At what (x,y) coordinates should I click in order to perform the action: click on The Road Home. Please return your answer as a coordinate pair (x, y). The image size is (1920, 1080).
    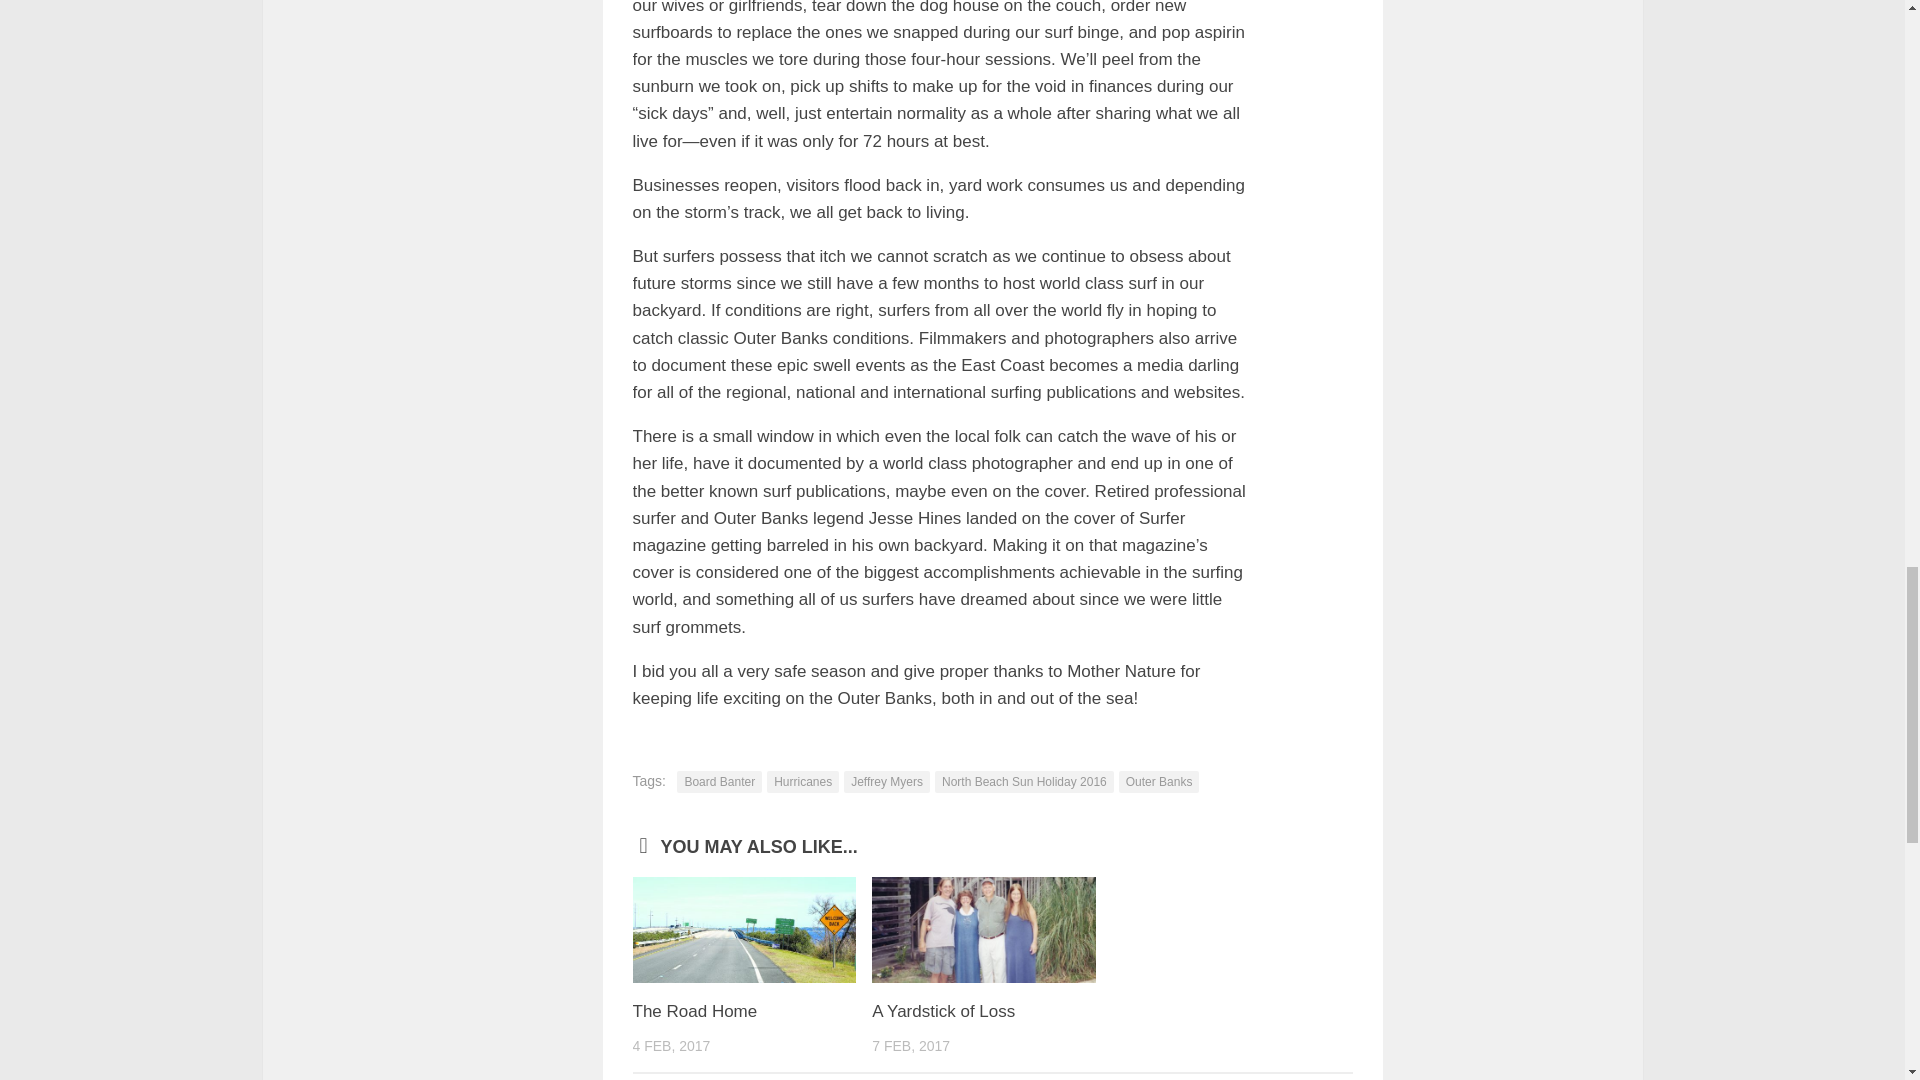
    Looking at the image, I should click on (694, 1011).